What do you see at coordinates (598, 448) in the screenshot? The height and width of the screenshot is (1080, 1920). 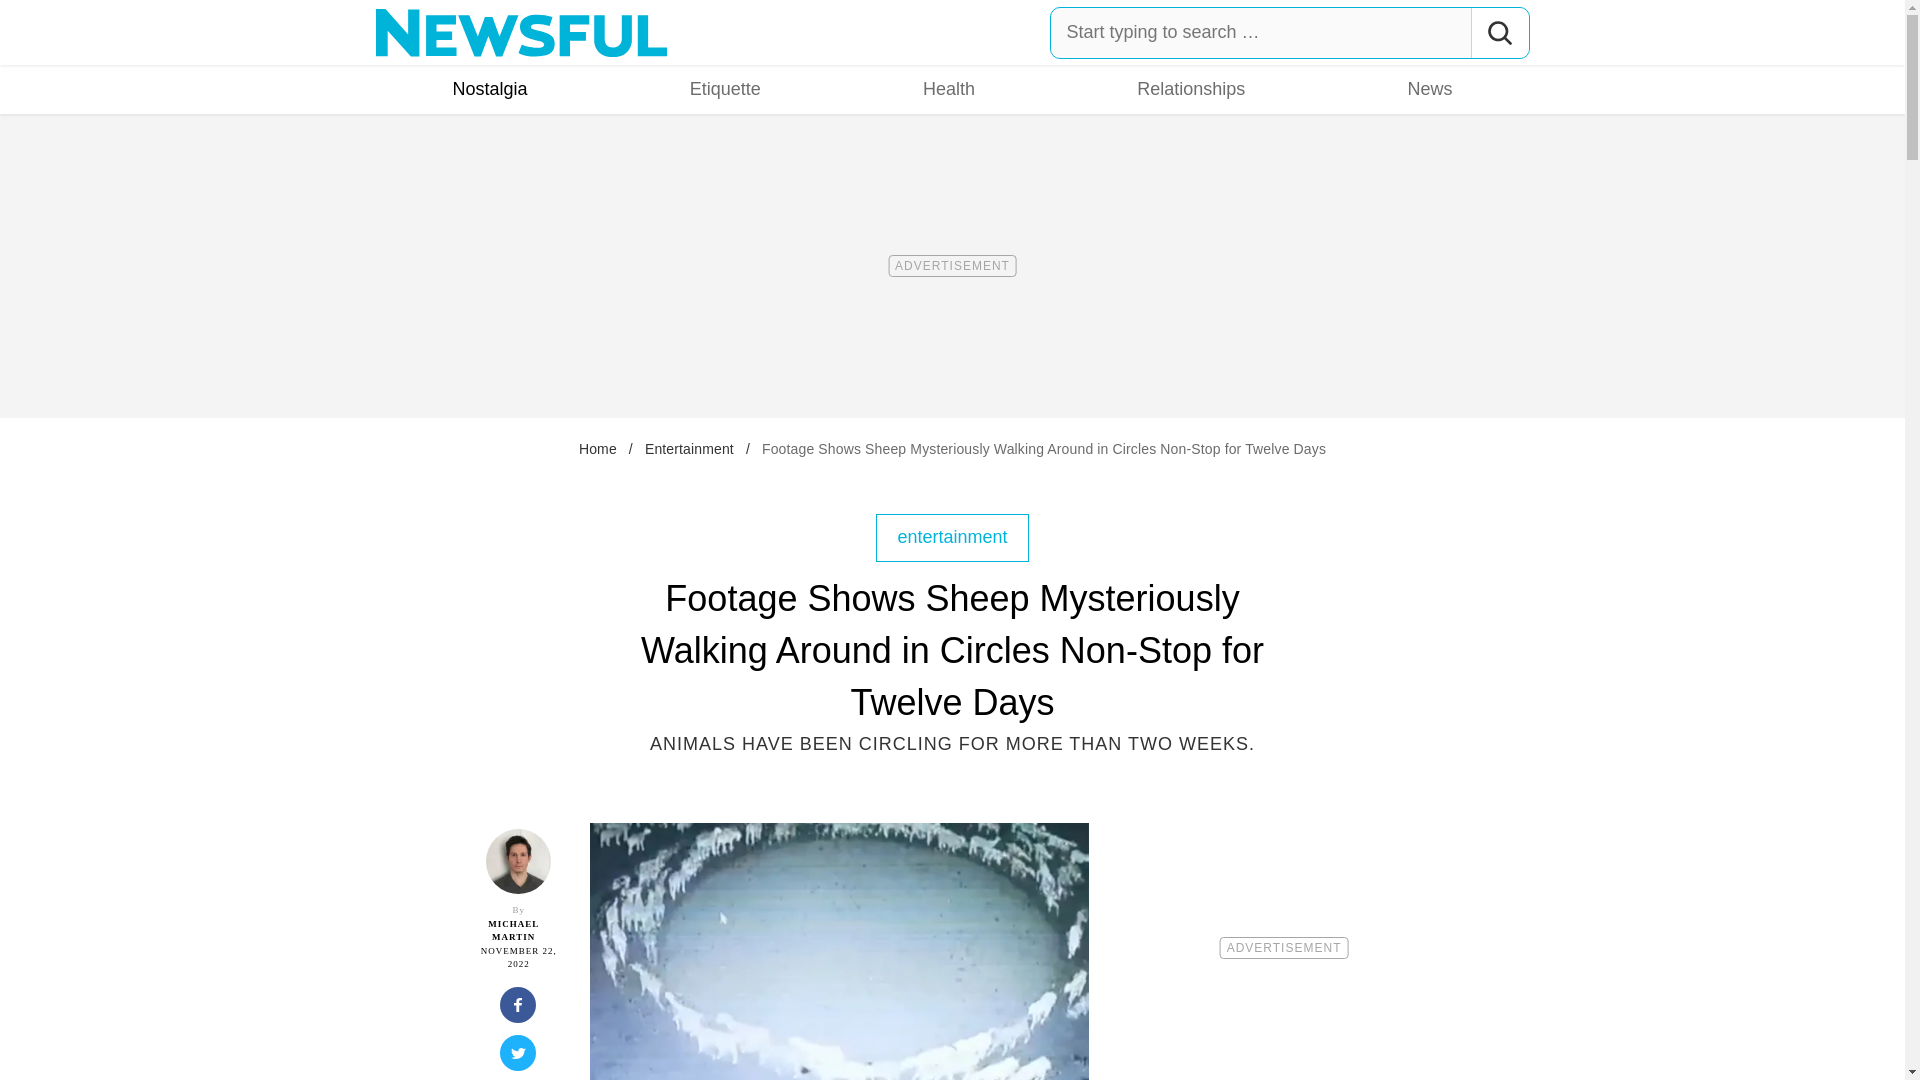 I see `Home` at bounding box center [598, 448].